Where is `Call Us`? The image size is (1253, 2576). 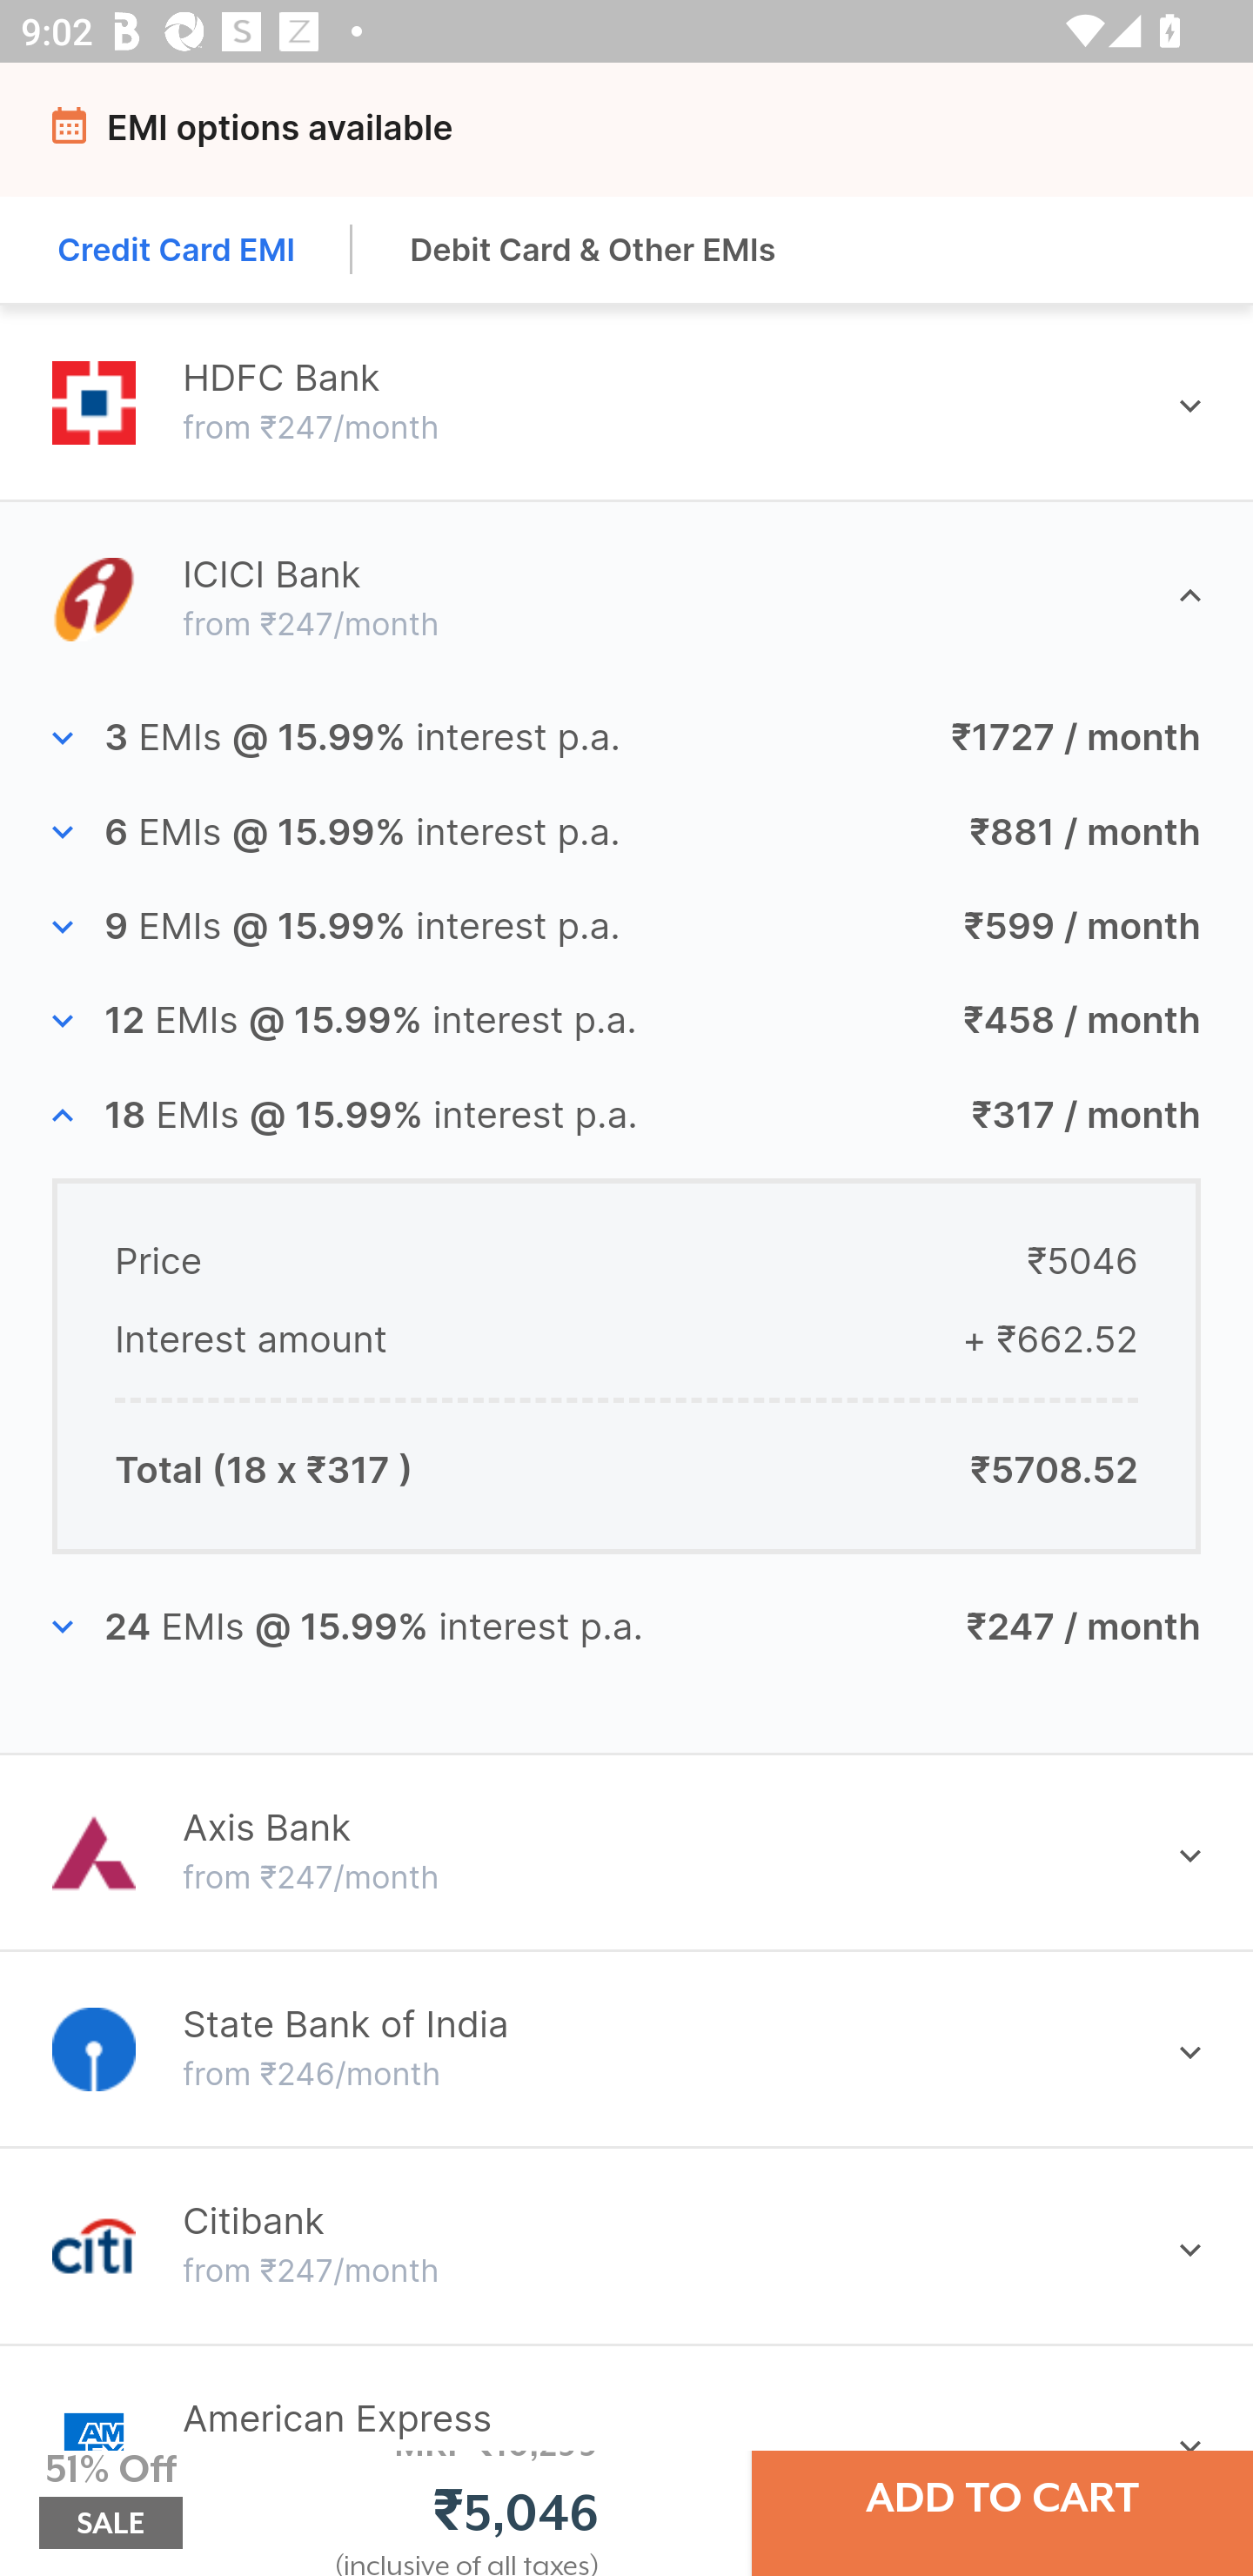
Call Us is located at coordinates (898, 134).